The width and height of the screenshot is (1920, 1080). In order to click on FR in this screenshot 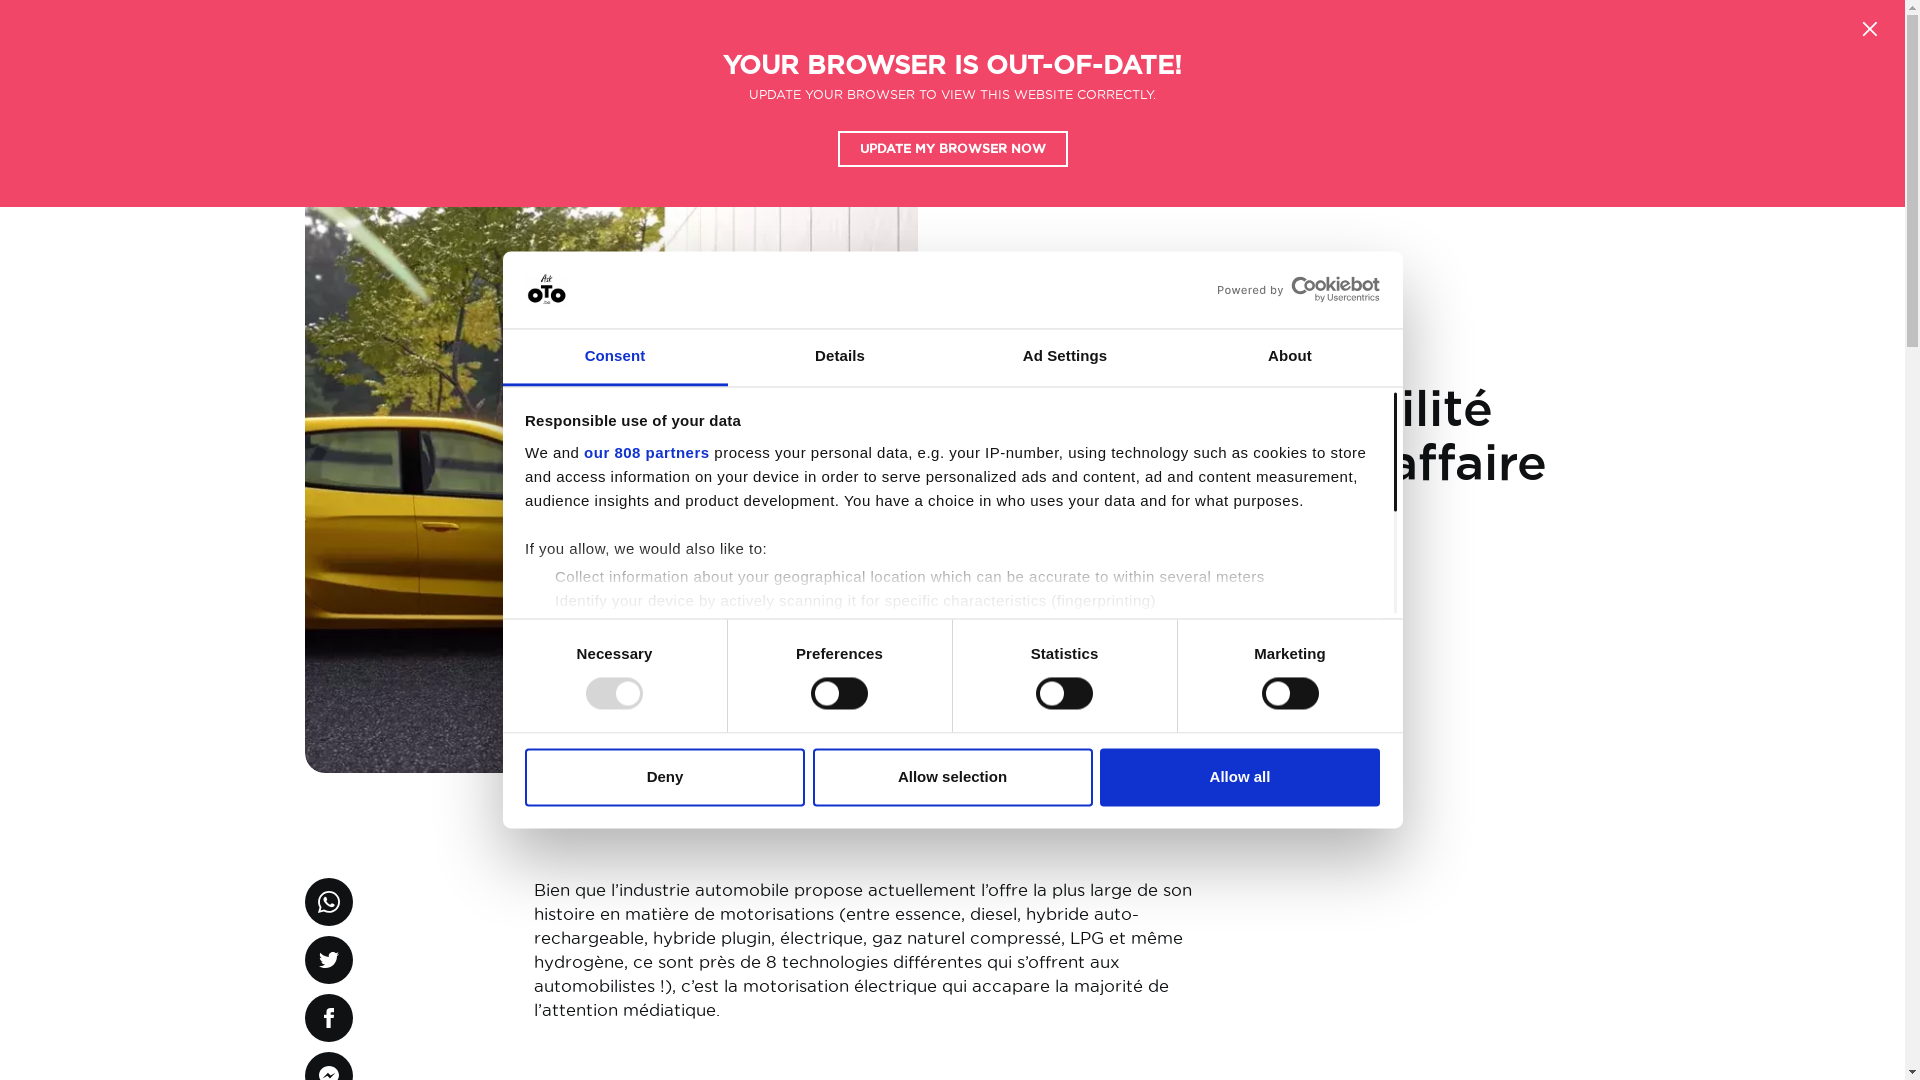, I will do `click(1326, 856)`.